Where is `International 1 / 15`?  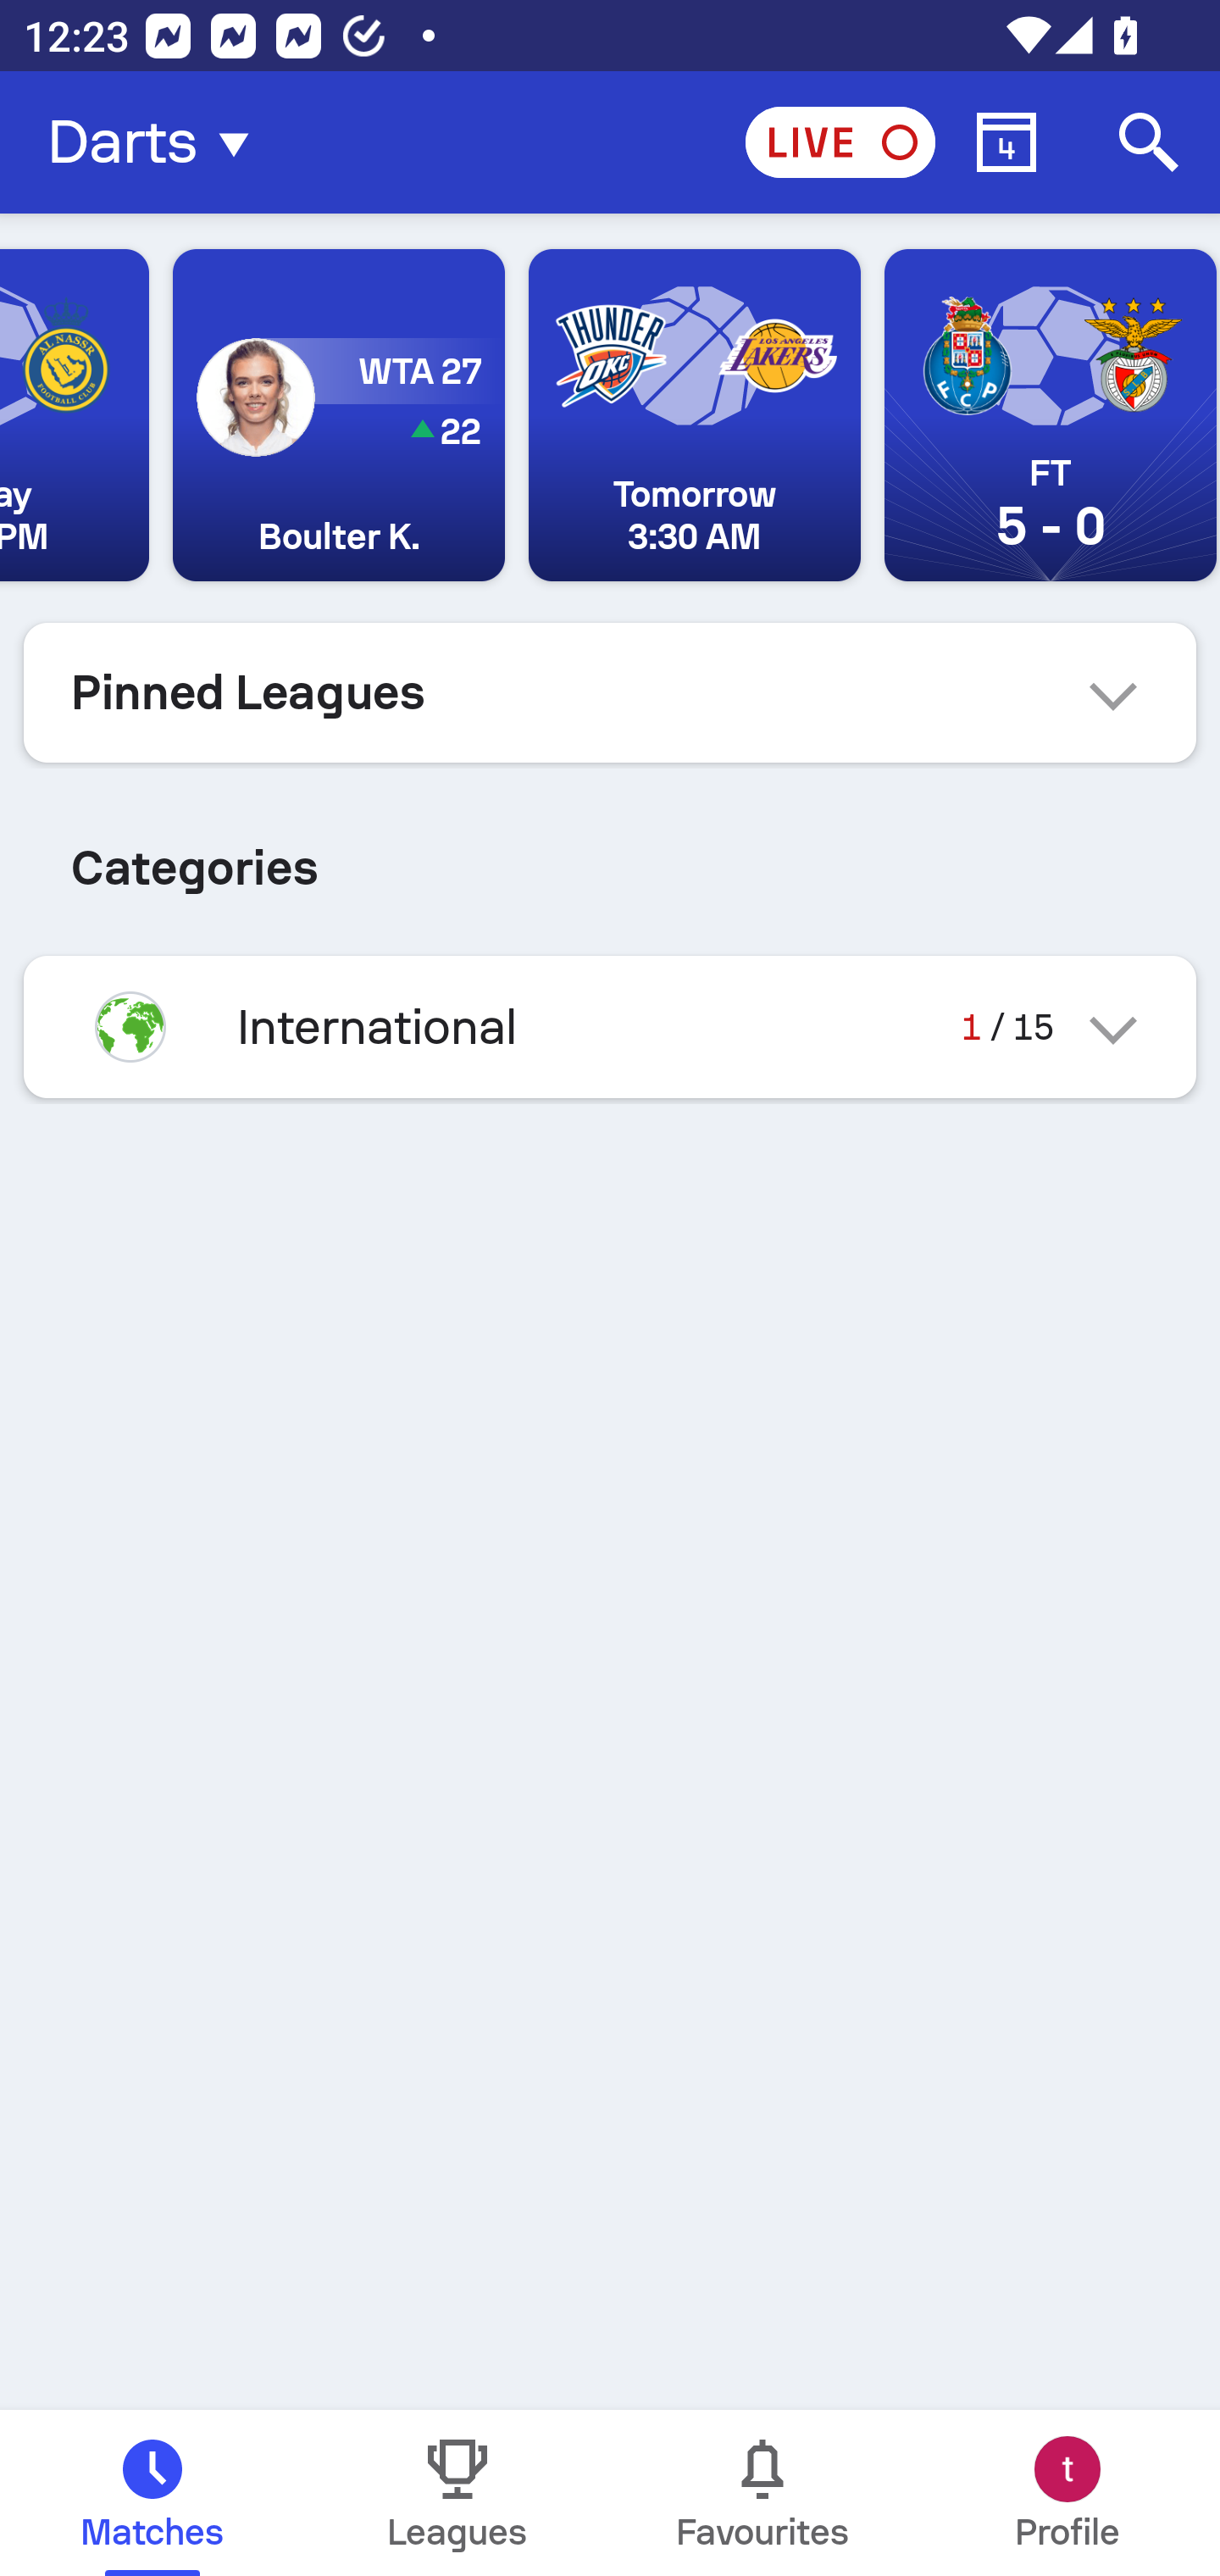 International 1 / 15 is located at coordinates (610, 1026).